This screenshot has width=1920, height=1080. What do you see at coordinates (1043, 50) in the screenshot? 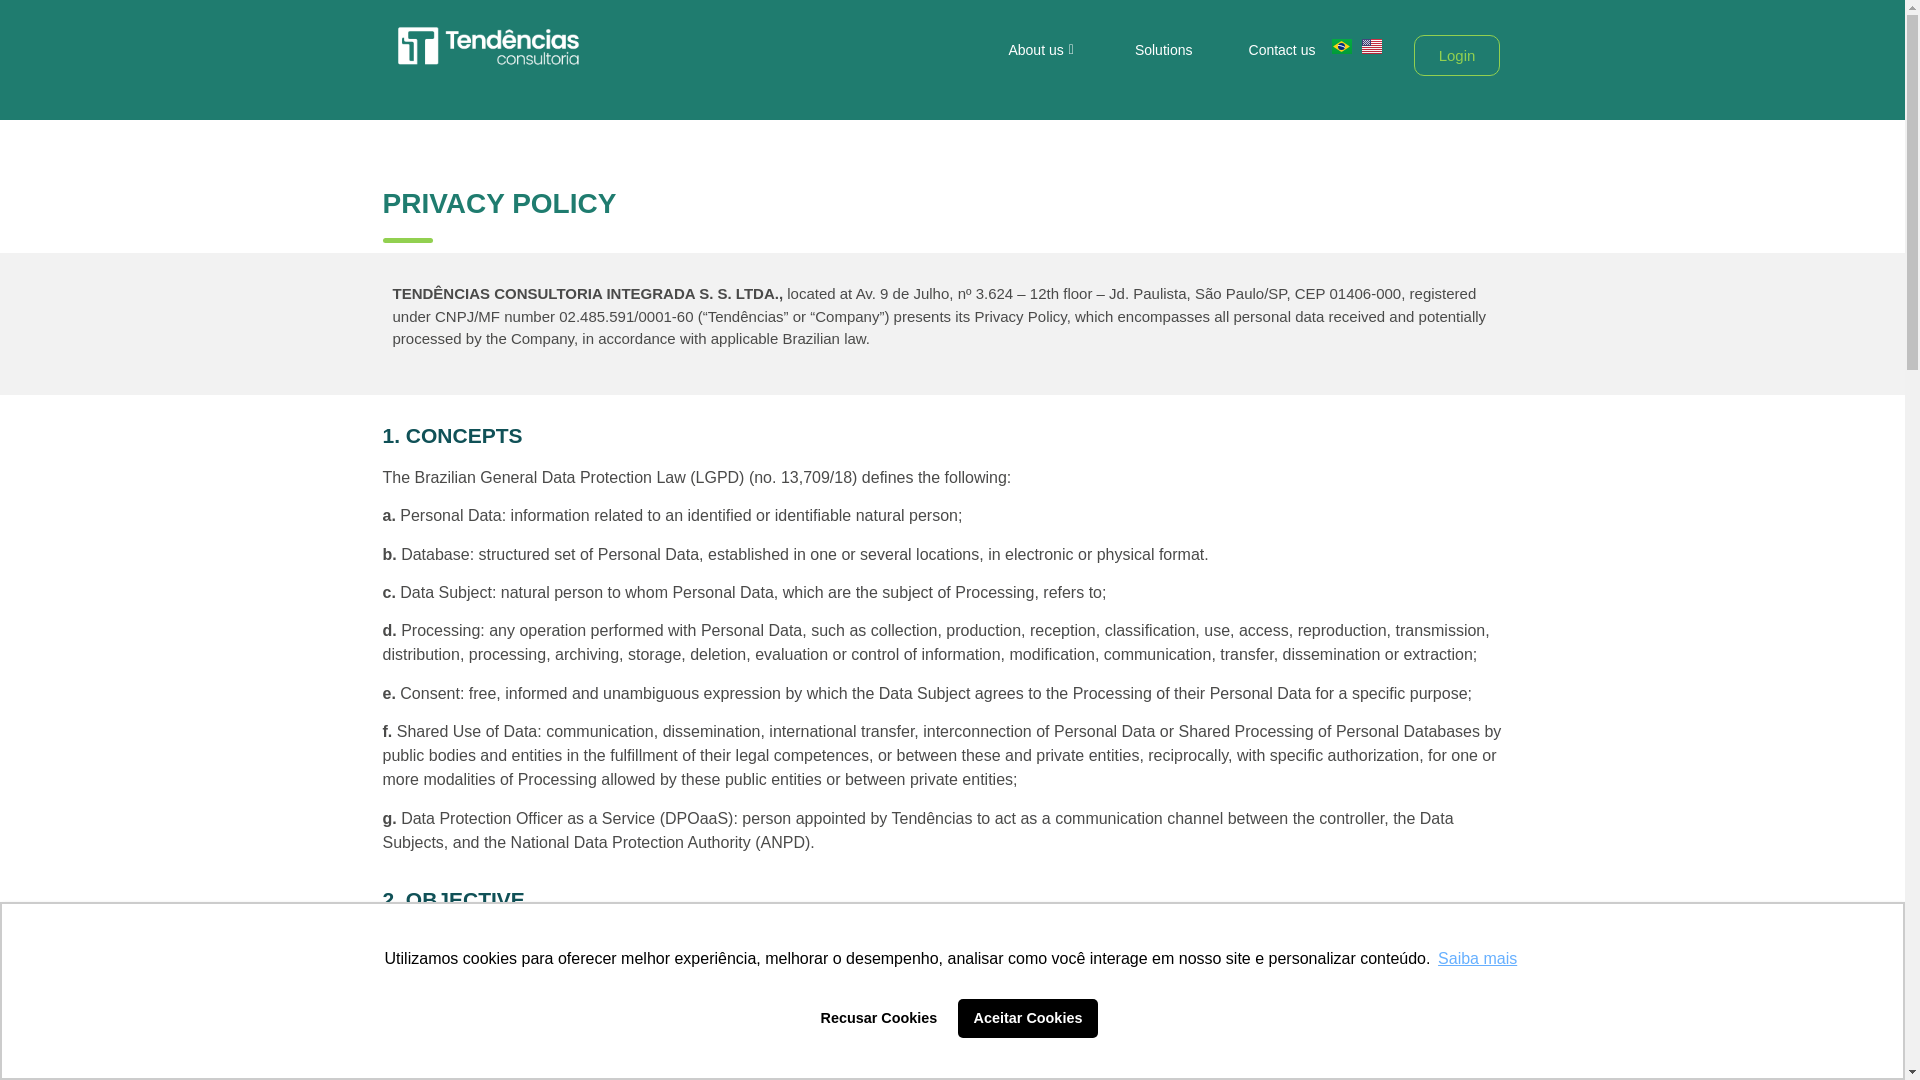
I see `About us` at bounding box center [1043, 50].